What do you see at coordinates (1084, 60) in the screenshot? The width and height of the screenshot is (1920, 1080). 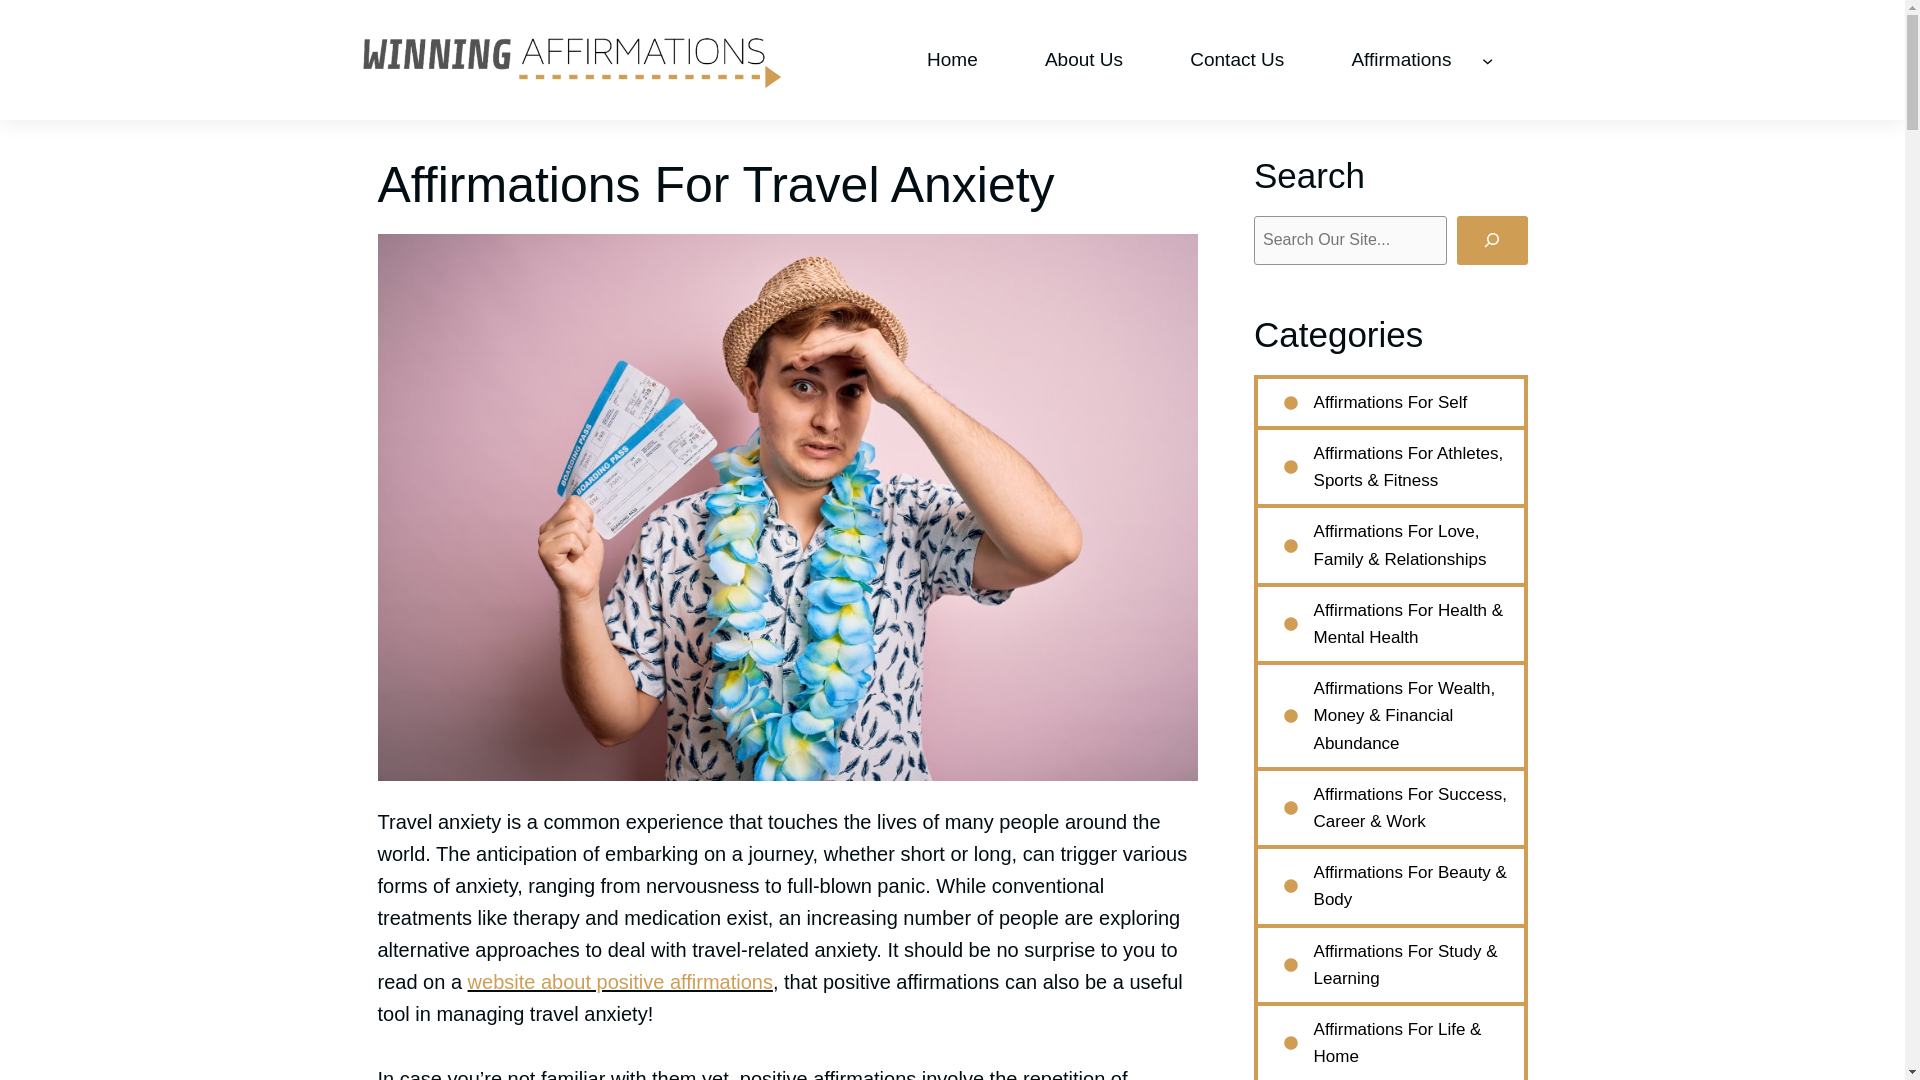 I see `About Us` at bounding box center [1084, 60].